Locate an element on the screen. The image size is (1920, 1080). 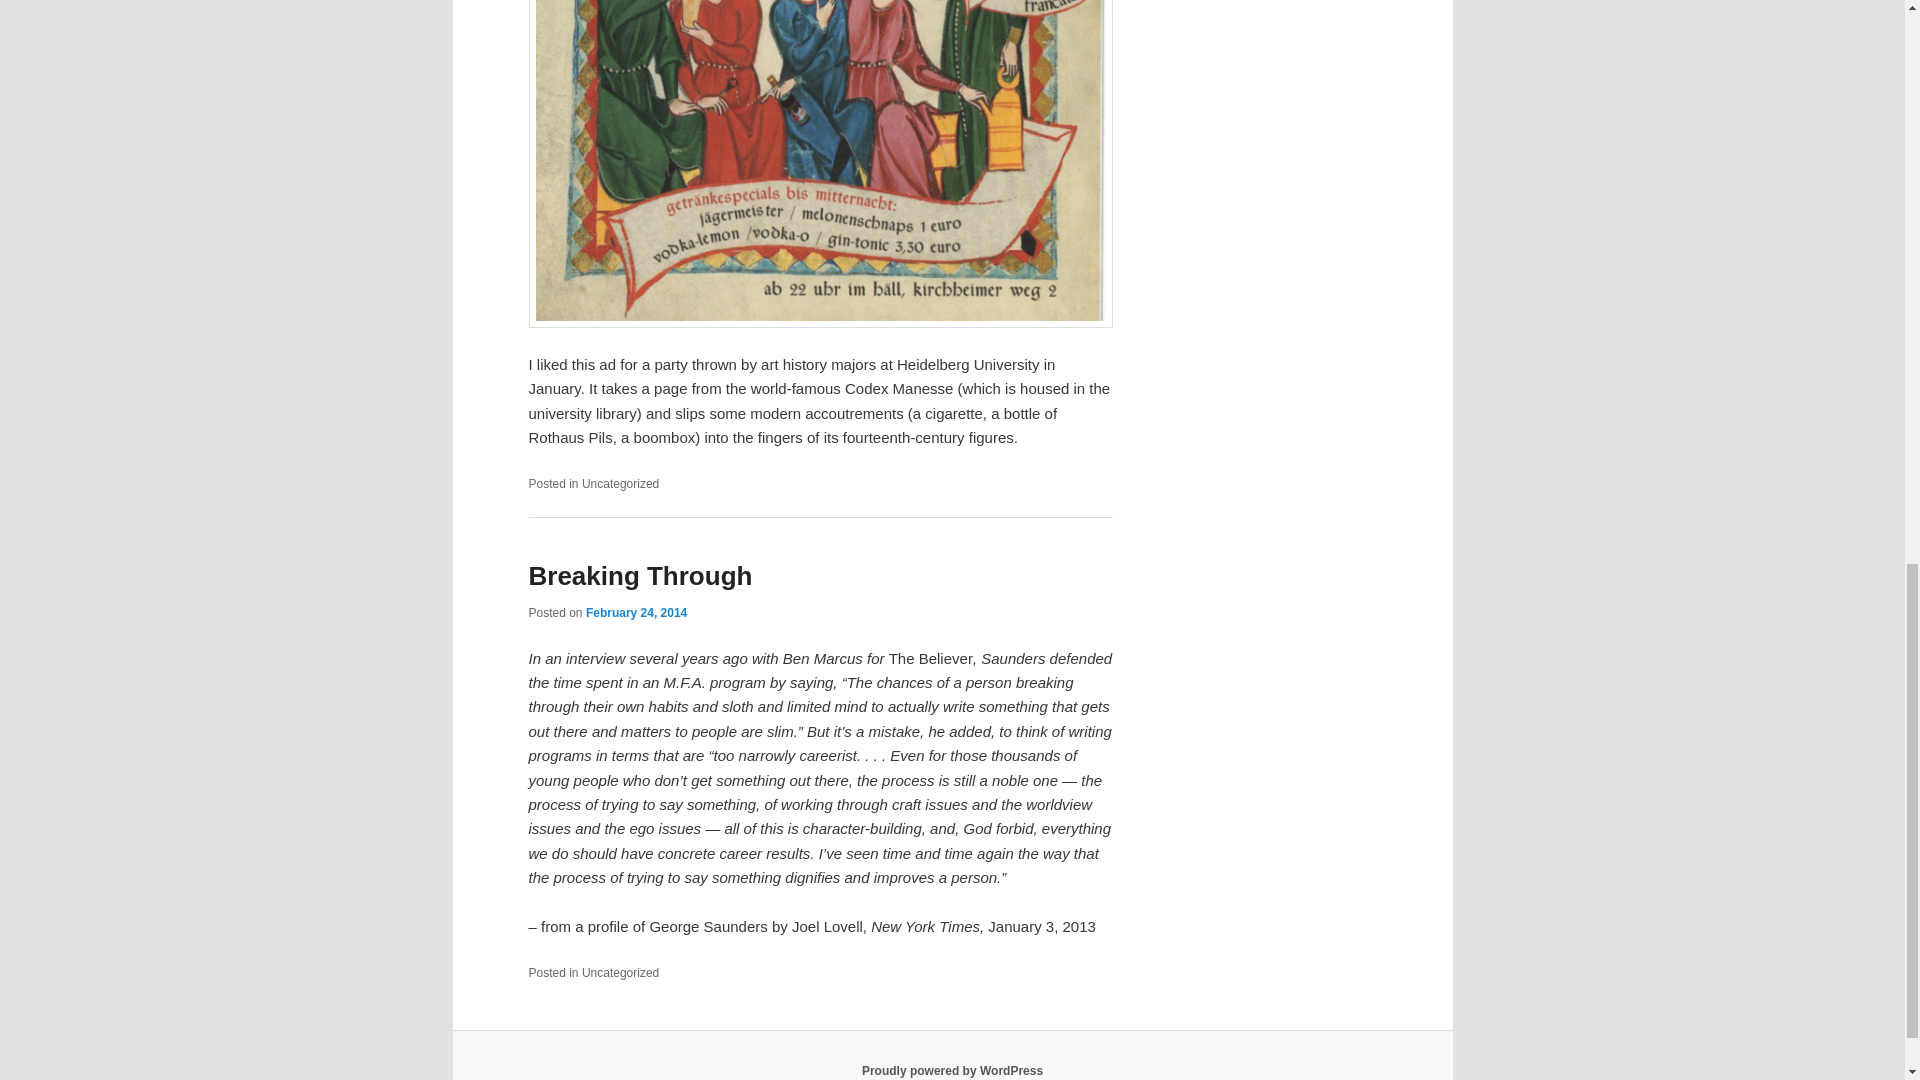
6:32 pm is located at coordinates (636, 612).